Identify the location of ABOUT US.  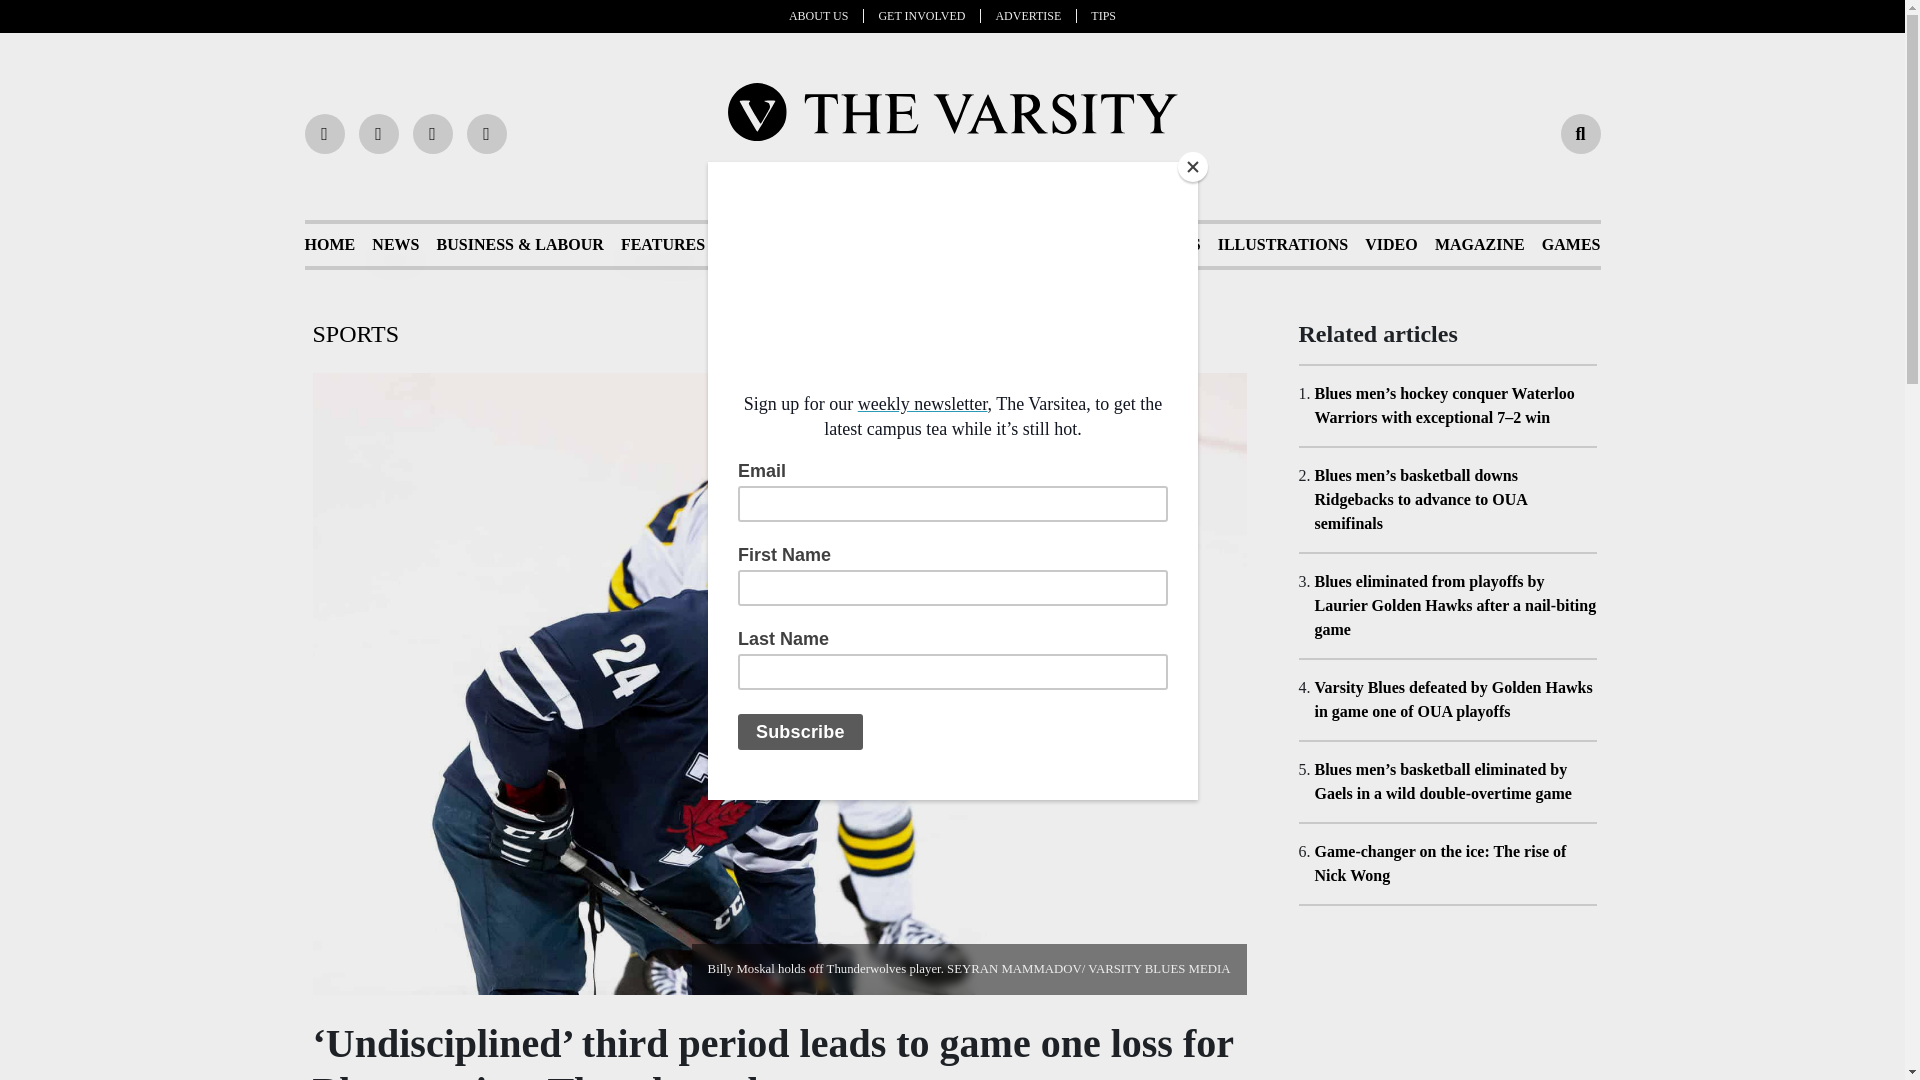
(826, 15).